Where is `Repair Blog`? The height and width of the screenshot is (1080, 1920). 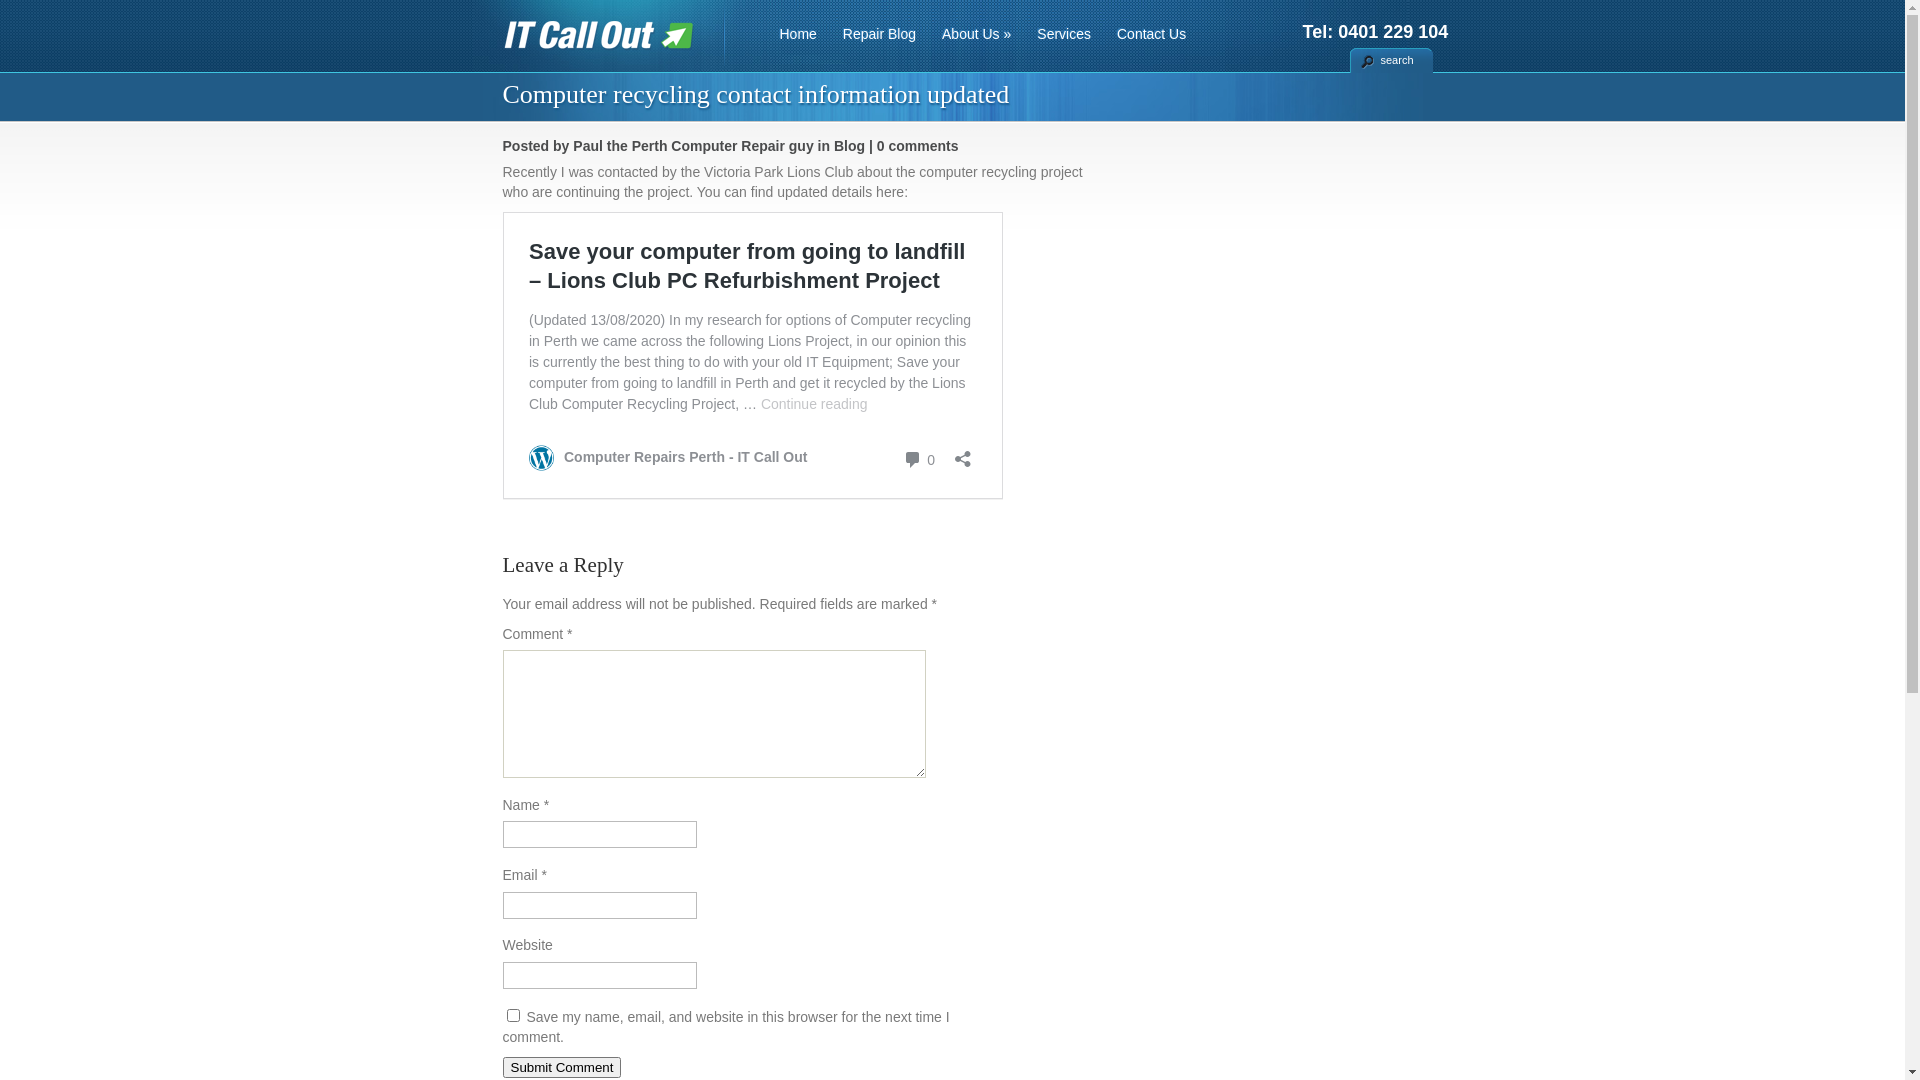 Repair Blog is located at coordinates (872, 45).